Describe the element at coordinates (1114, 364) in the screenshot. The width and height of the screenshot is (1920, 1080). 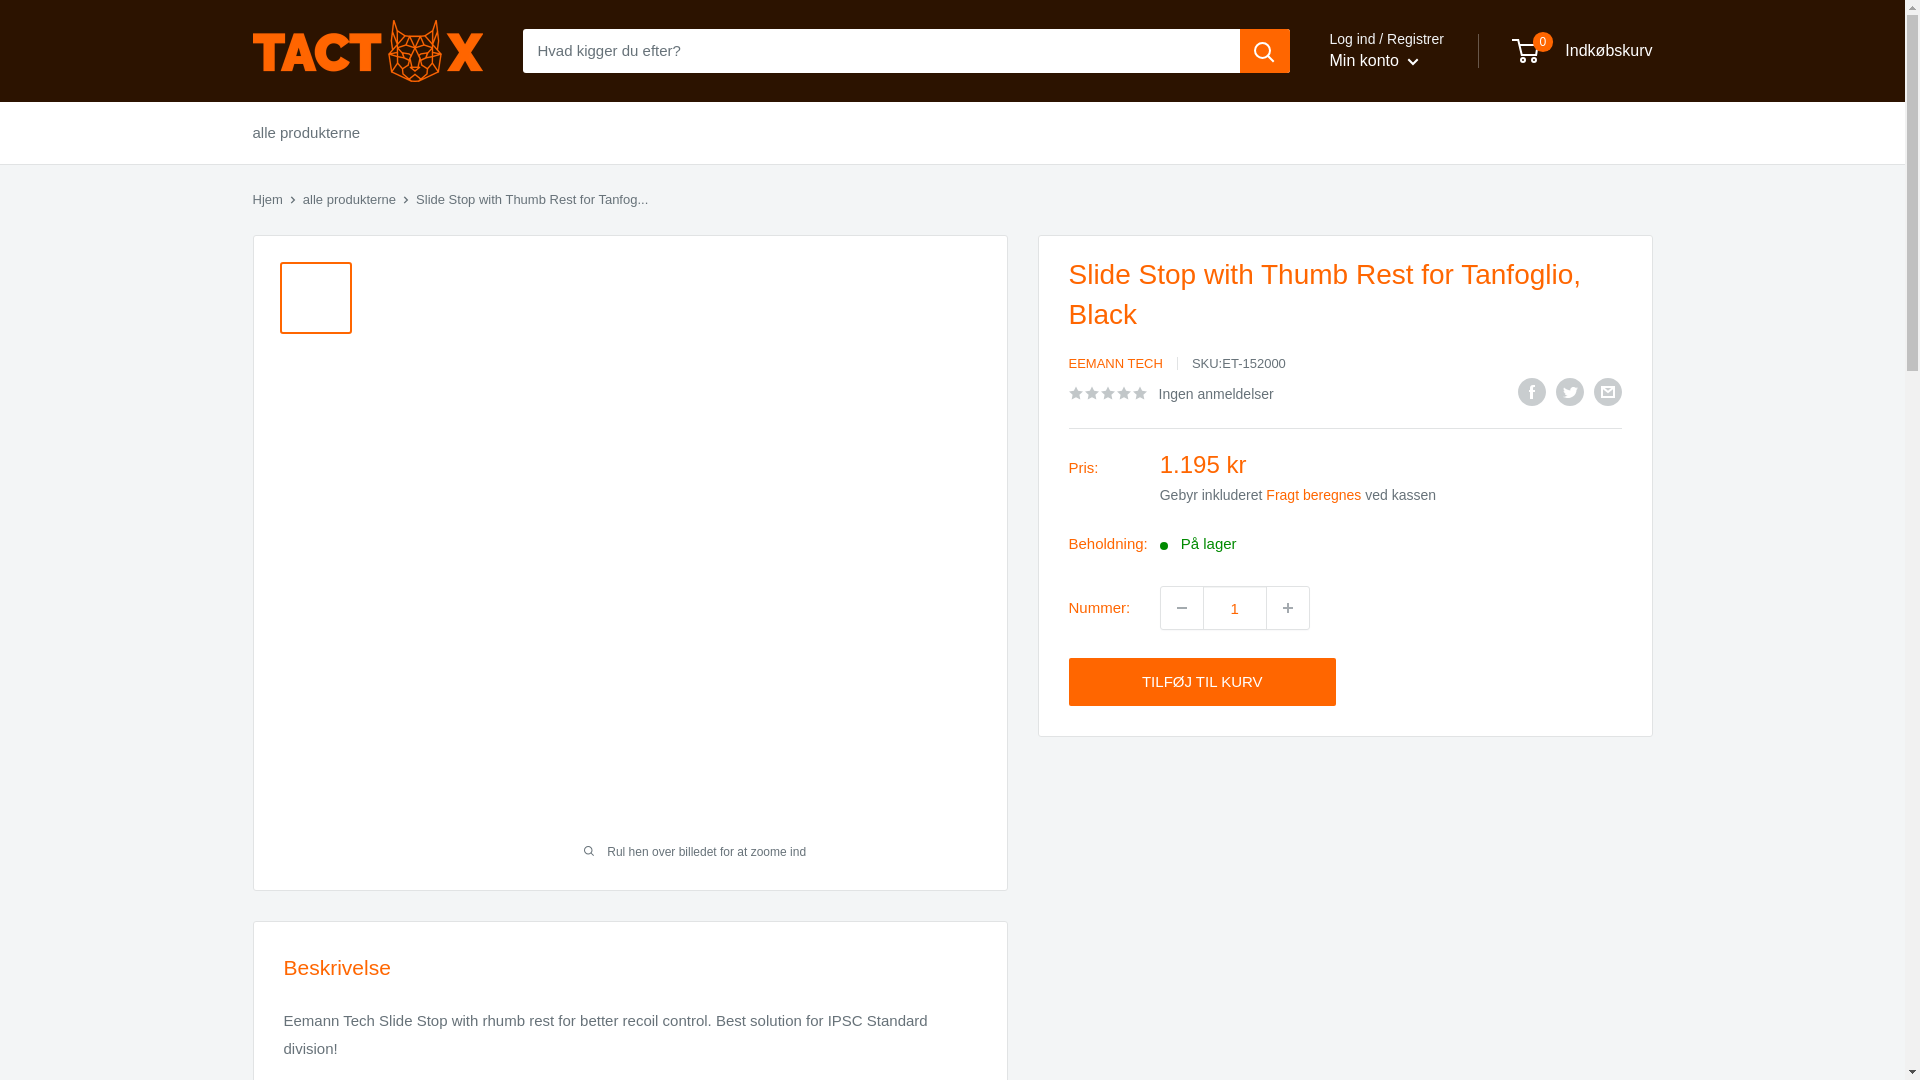
I see `EEMANN TECH` at that location.